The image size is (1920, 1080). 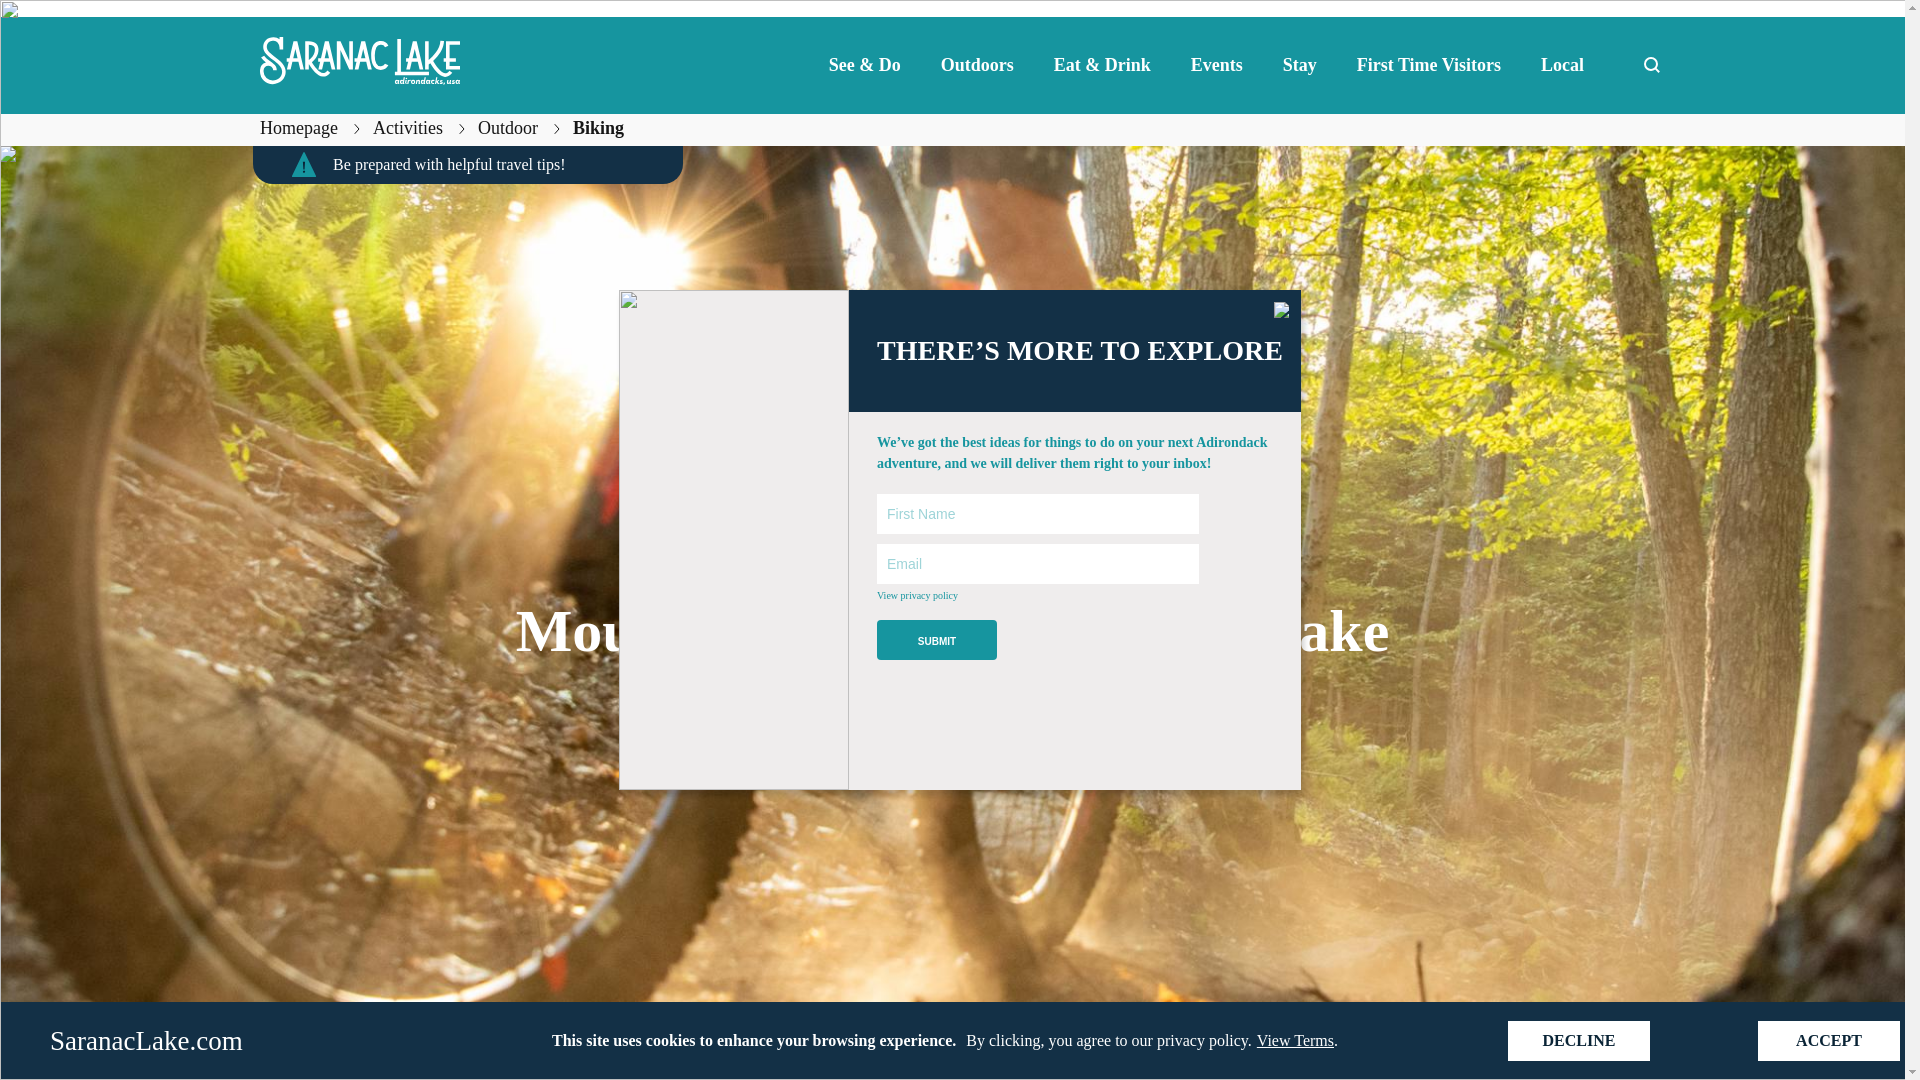 What do you see at coordinates (936, 639) in the screenshot?
I see `Submit` at bounding box center [936, 639].